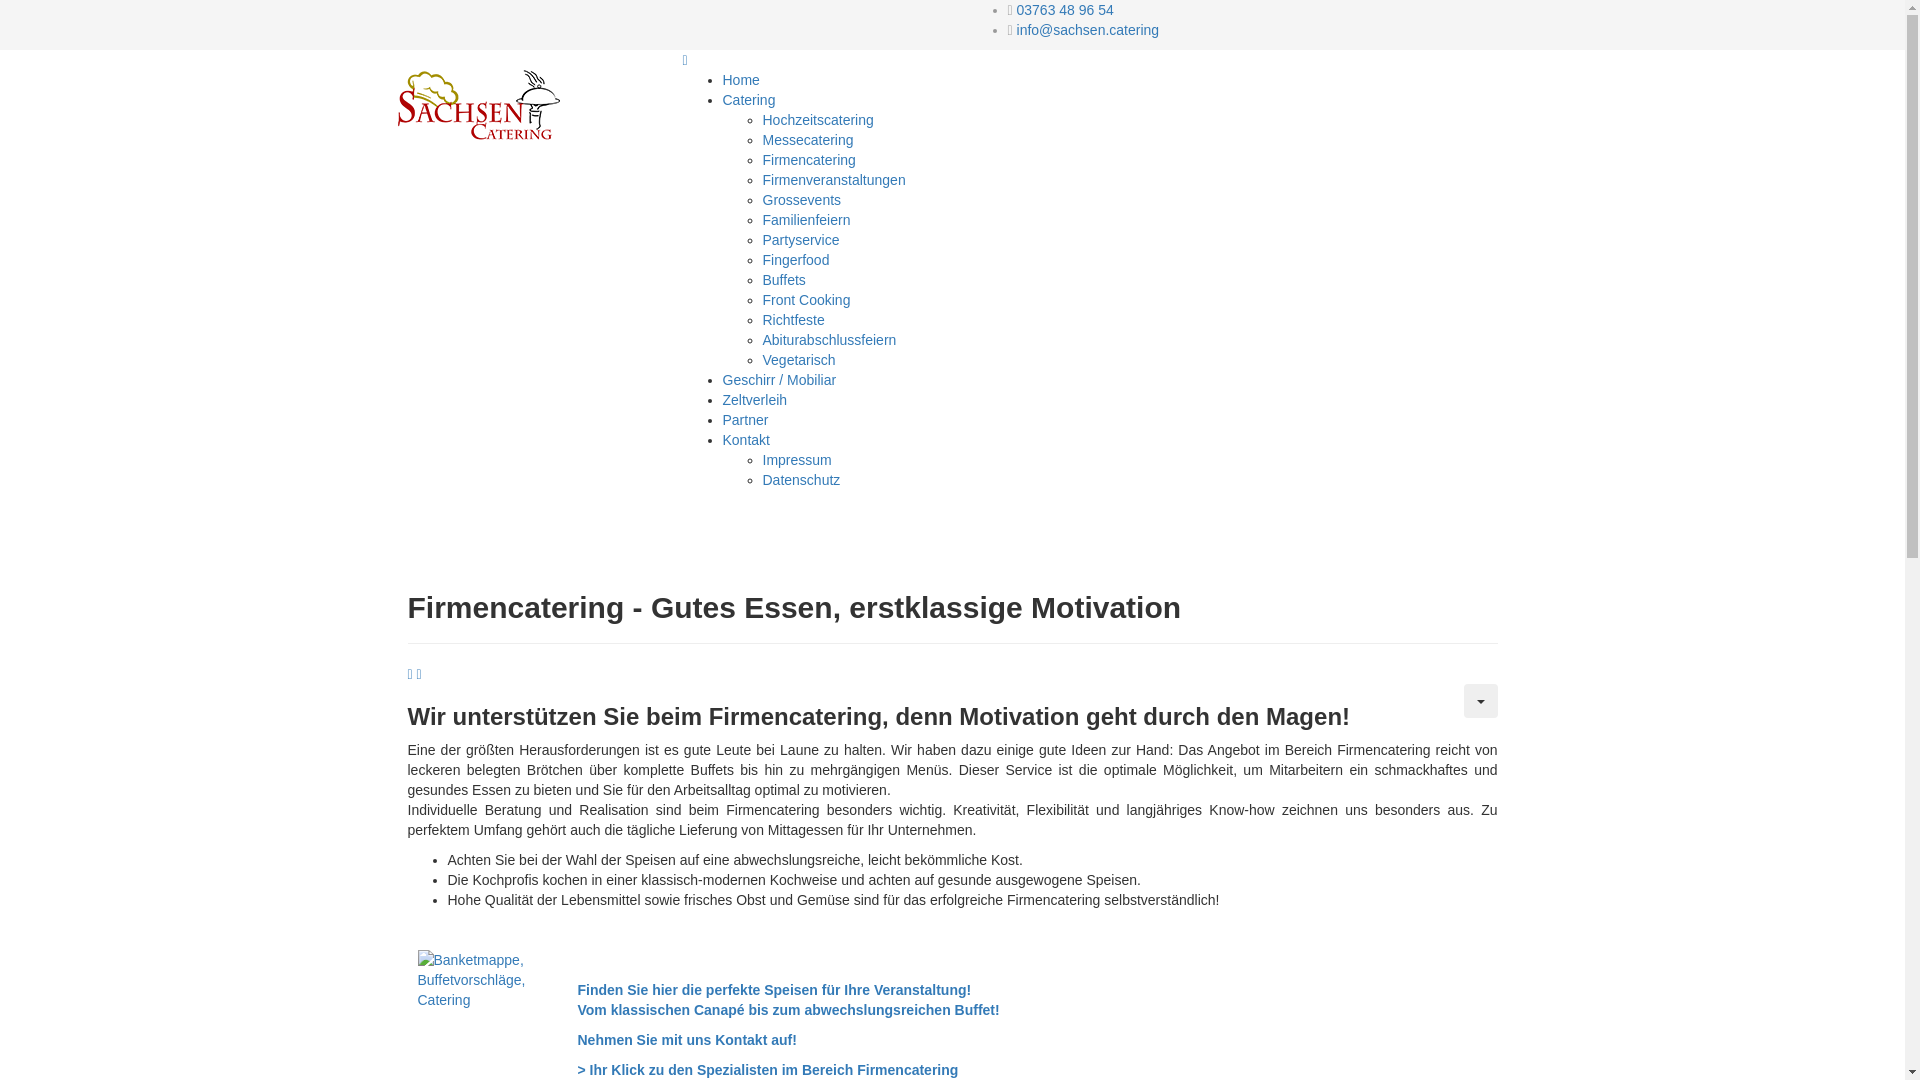 The width and height of the screenshot is (1920, 1080). Describe the element at coordinates (754, 400) in the screenshot. I see `Zeltverleih` at that location.